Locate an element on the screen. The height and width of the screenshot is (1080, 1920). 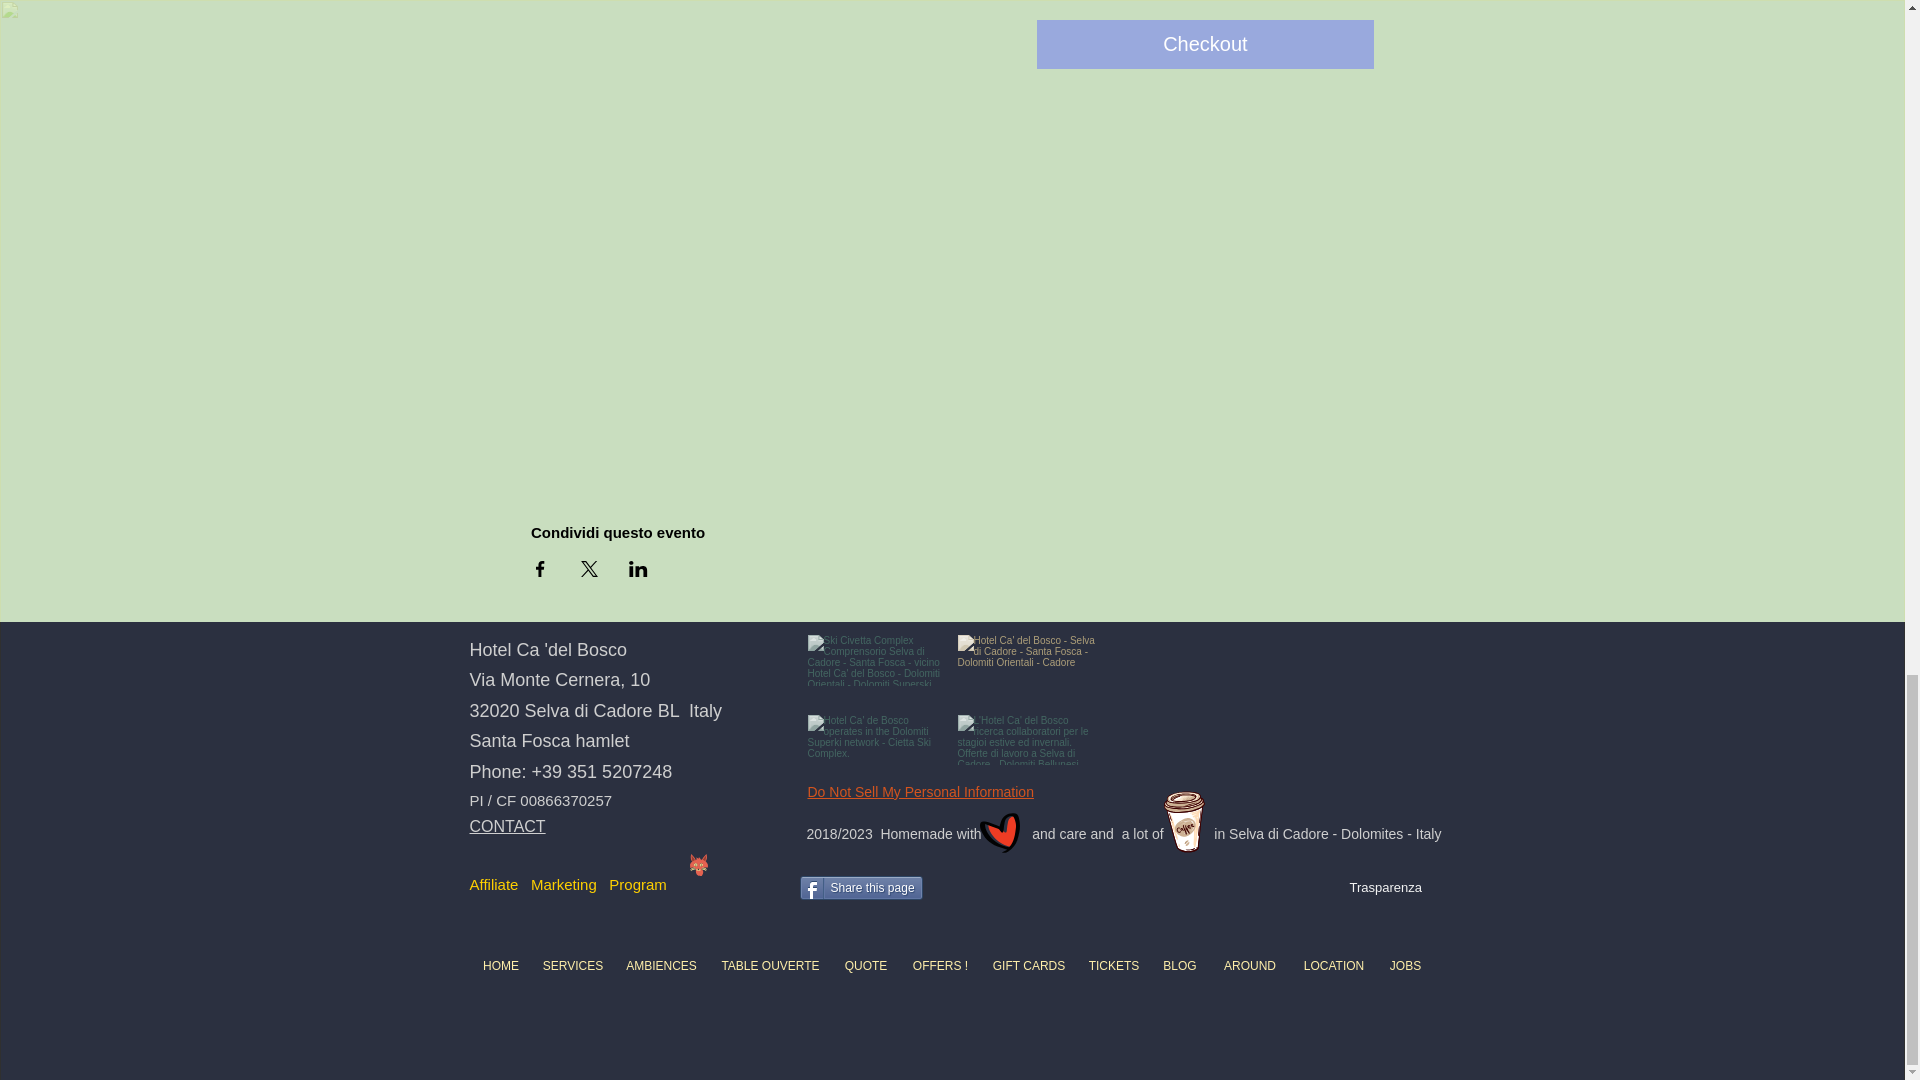
Share this page is located at coordinates (862, 887).